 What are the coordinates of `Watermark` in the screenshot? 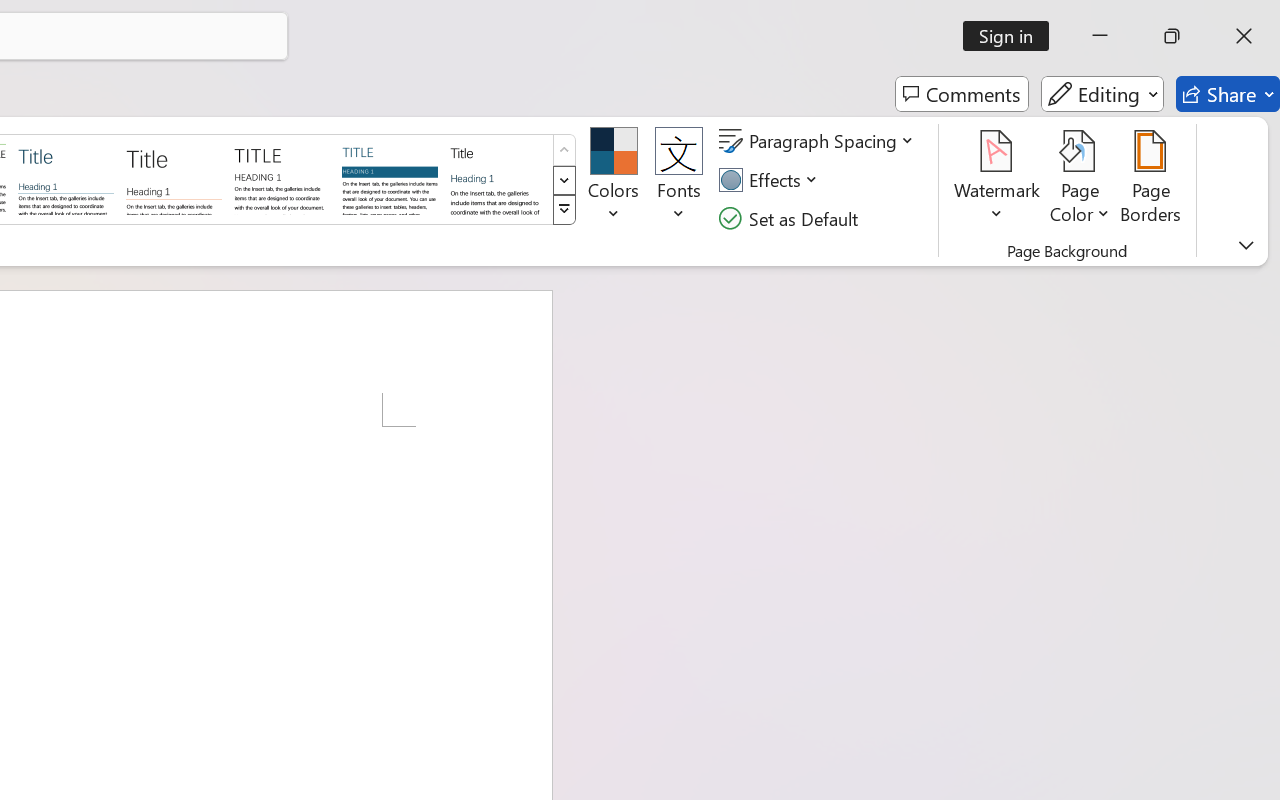 It's located at (998, 180).